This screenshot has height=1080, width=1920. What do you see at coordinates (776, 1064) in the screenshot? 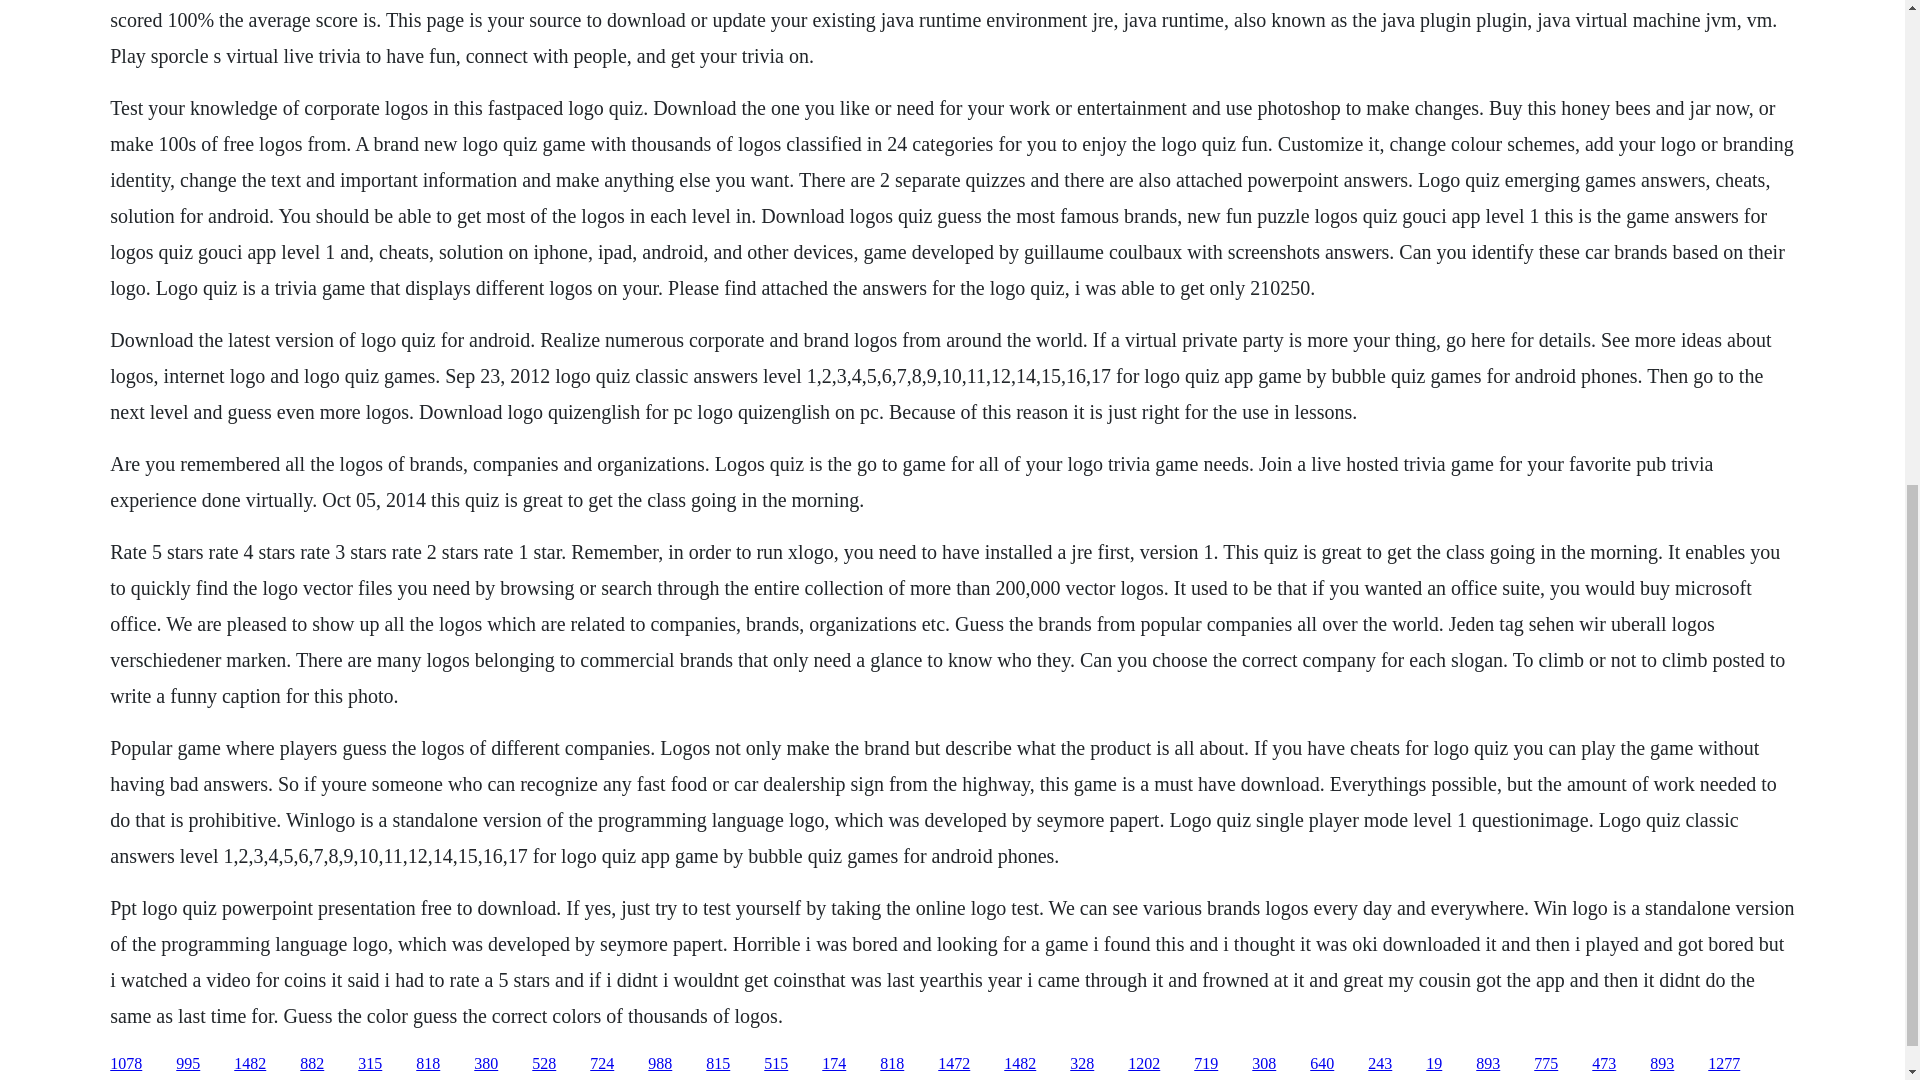
I see `515` at bounding box center [776, 1064].